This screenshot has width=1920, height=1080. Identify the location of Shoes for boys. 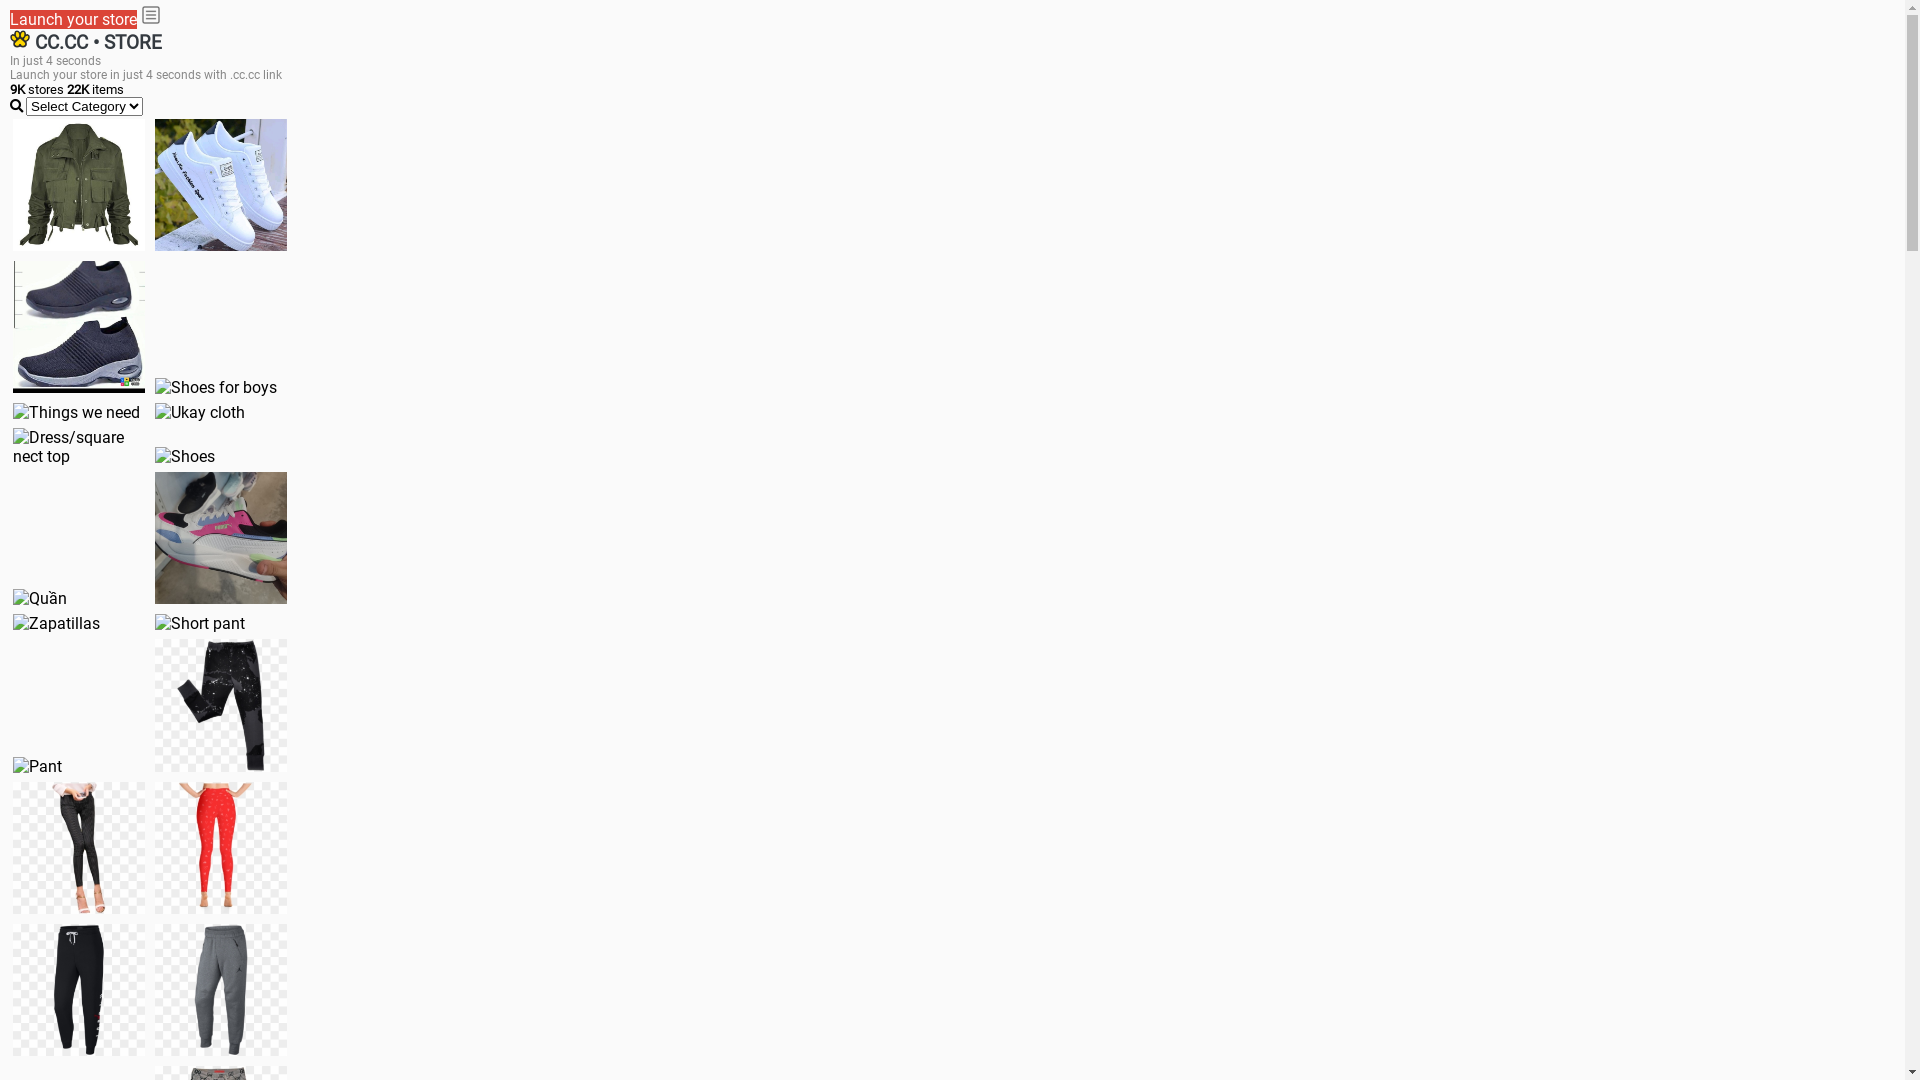
(216, 388).